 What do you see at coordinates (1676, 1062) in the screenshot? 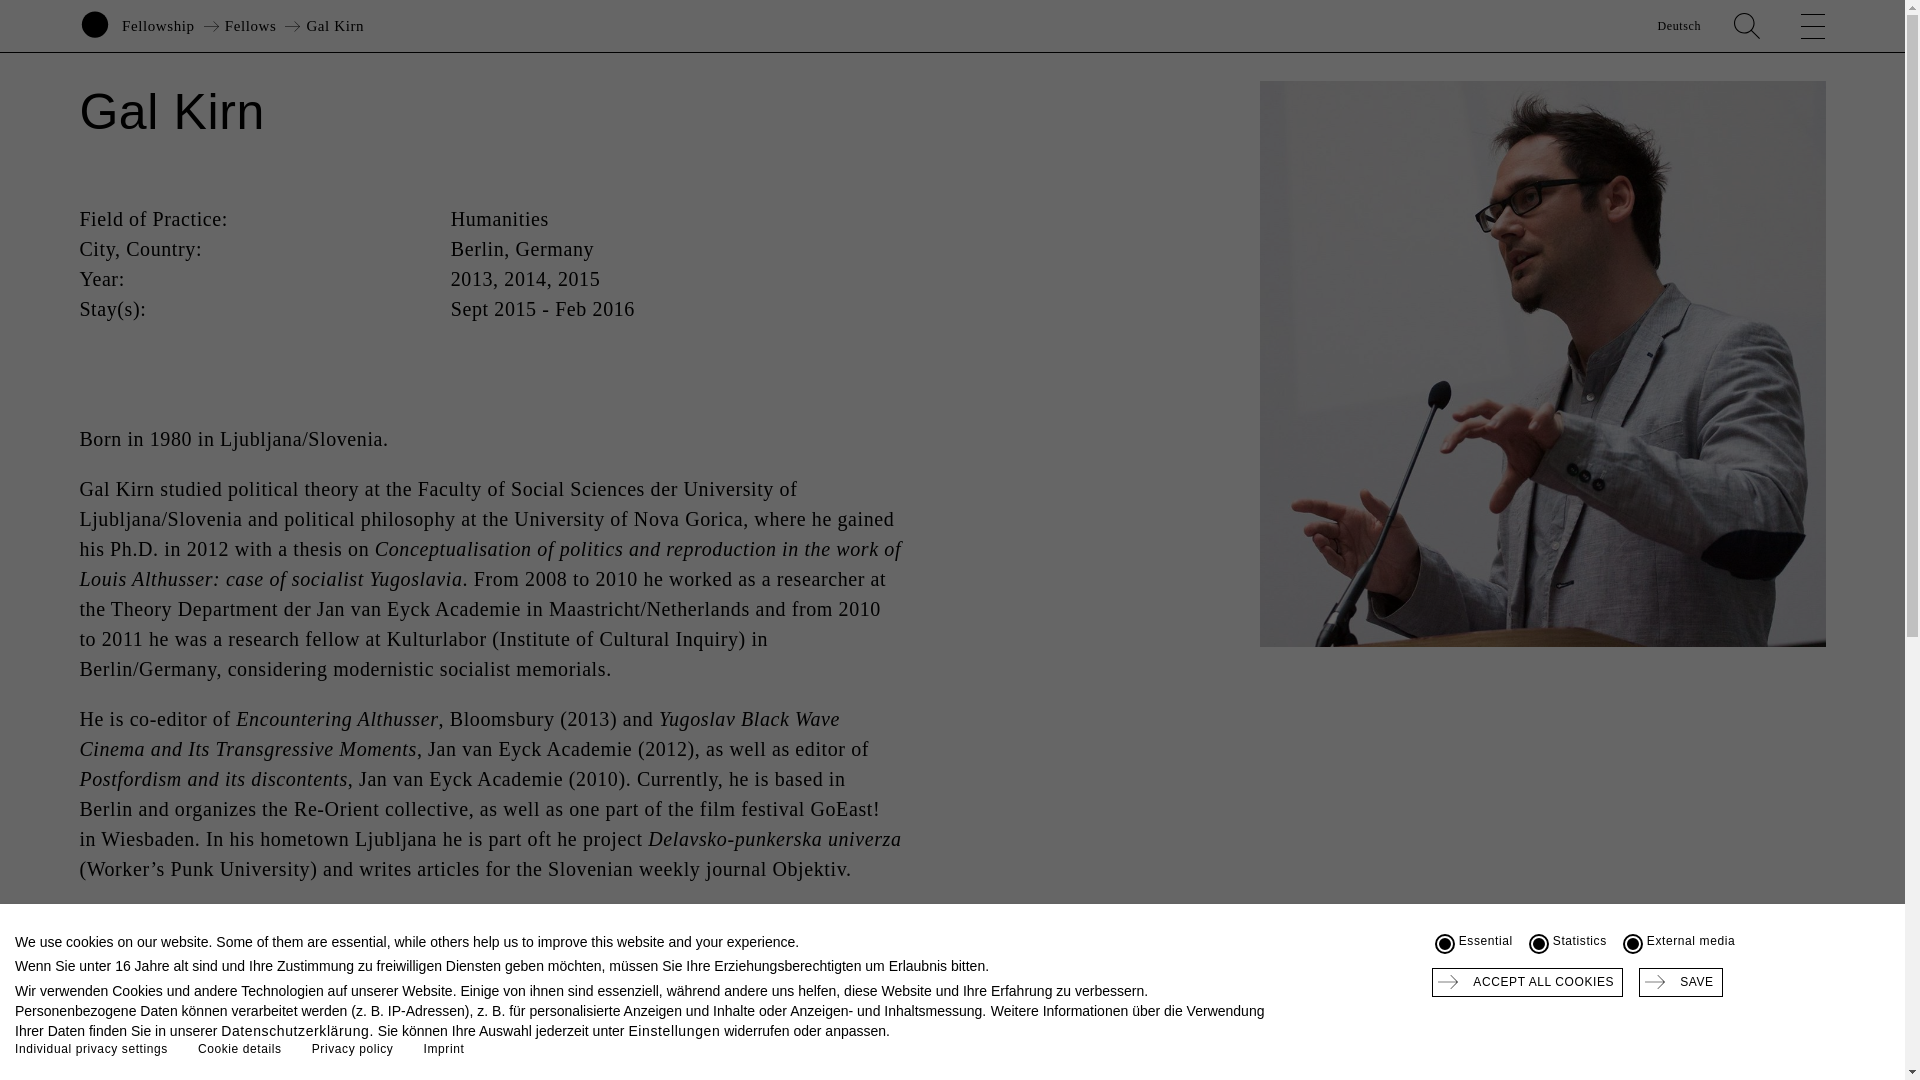
I see `Tweet` at bounding box center [1676, 1062].